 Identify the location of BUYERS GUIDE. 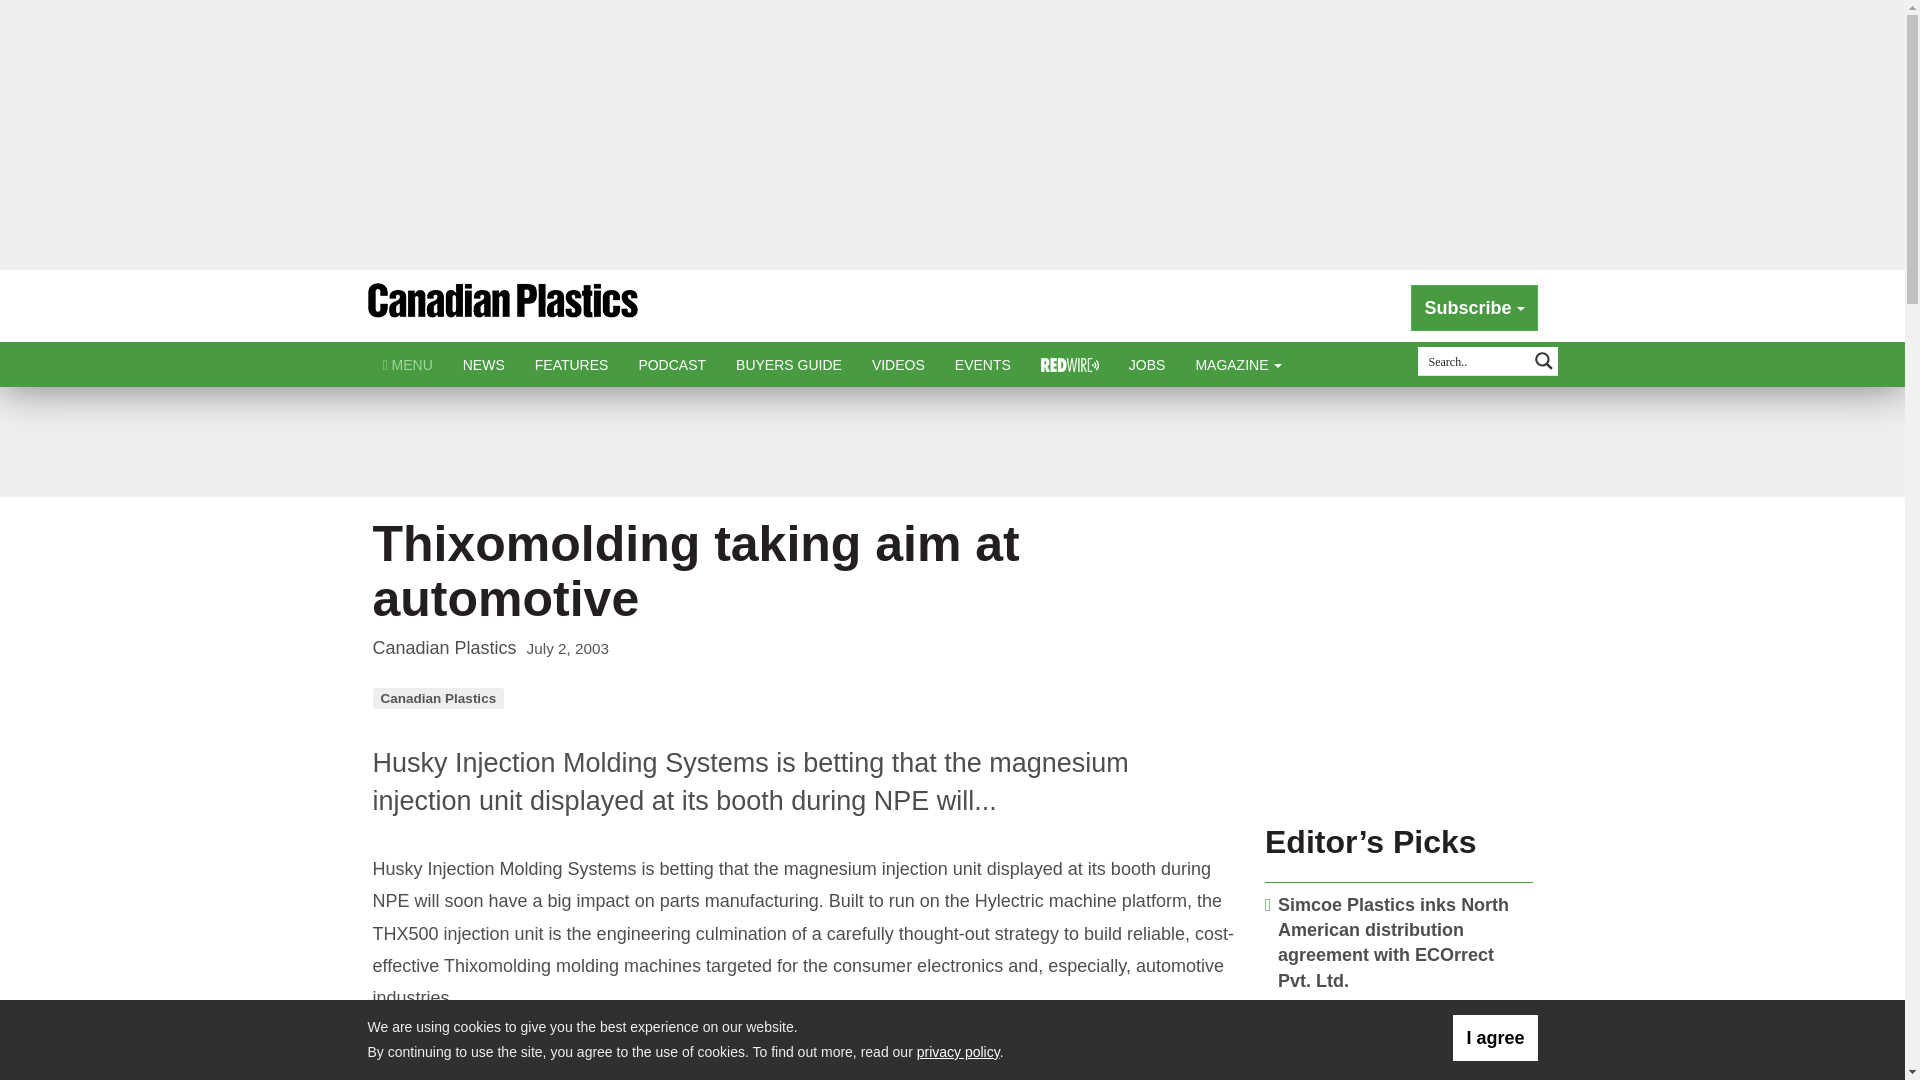
(788, 364).